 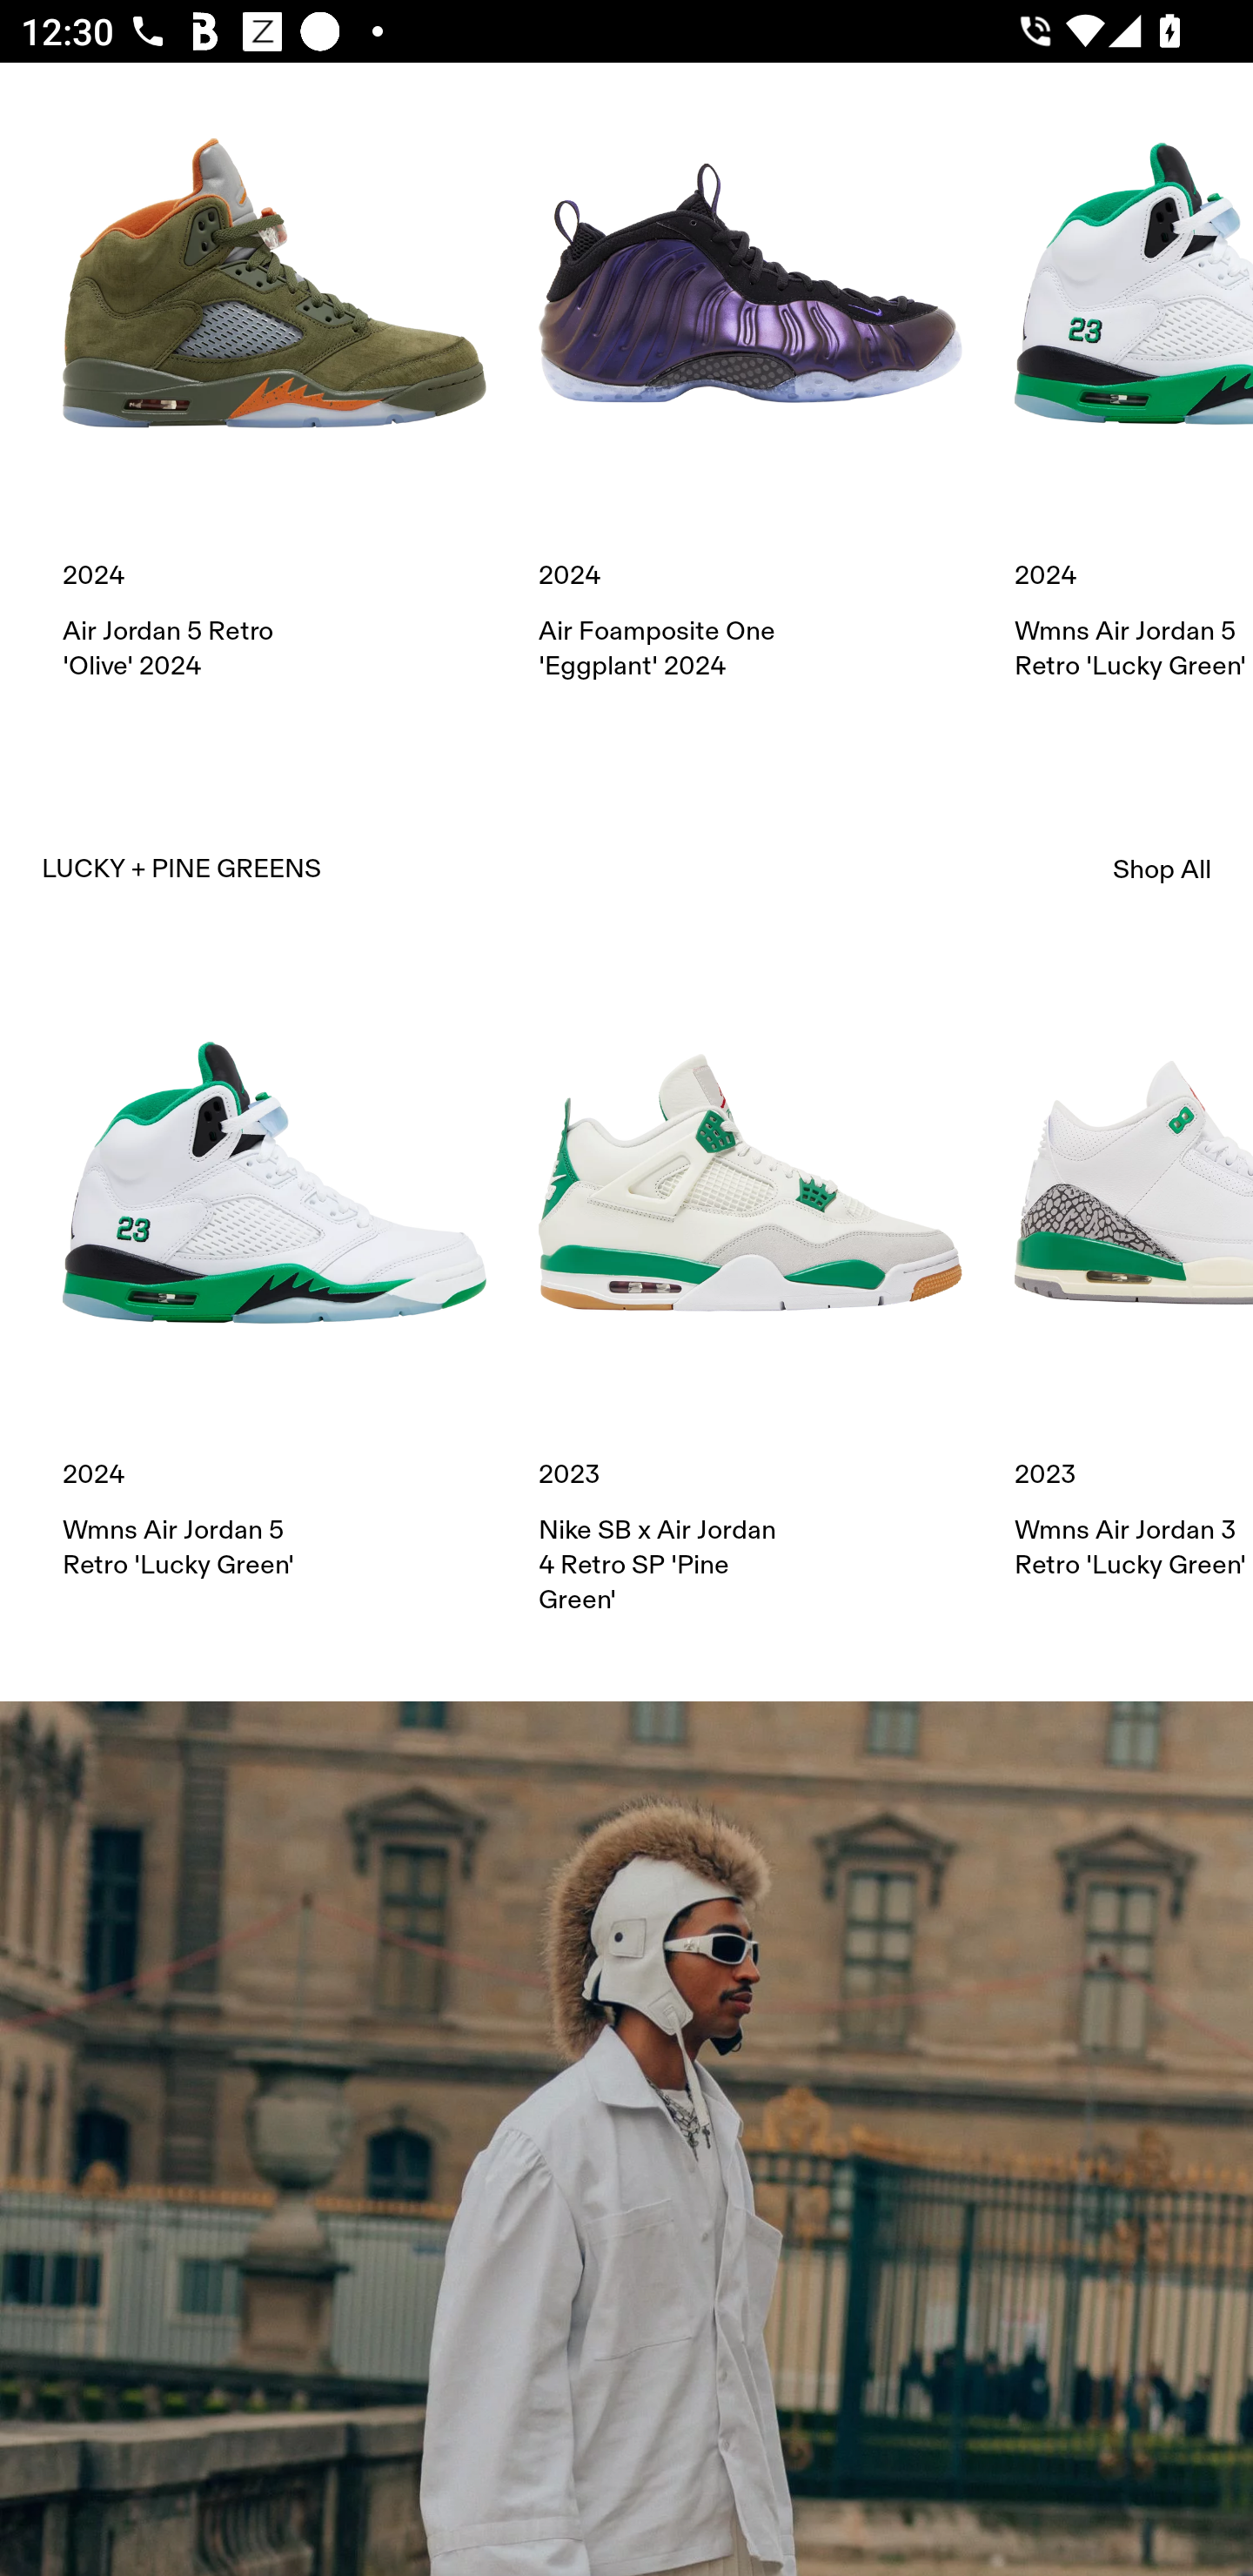 I want to click on 2024 Air Foamposite One 'Eggplant' 2024, so click(x=750, y=378).